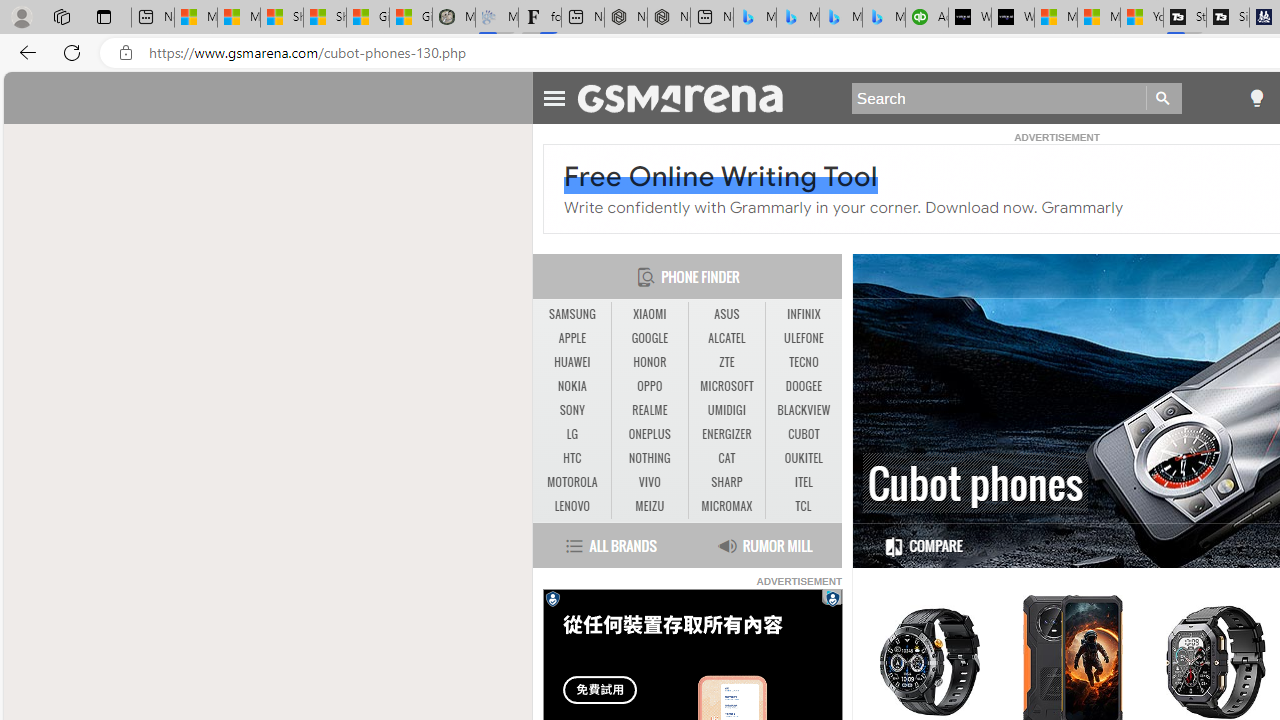  Describe the element at coordinates (726, 483) in the screenshot. I see `SHARP` at that location.